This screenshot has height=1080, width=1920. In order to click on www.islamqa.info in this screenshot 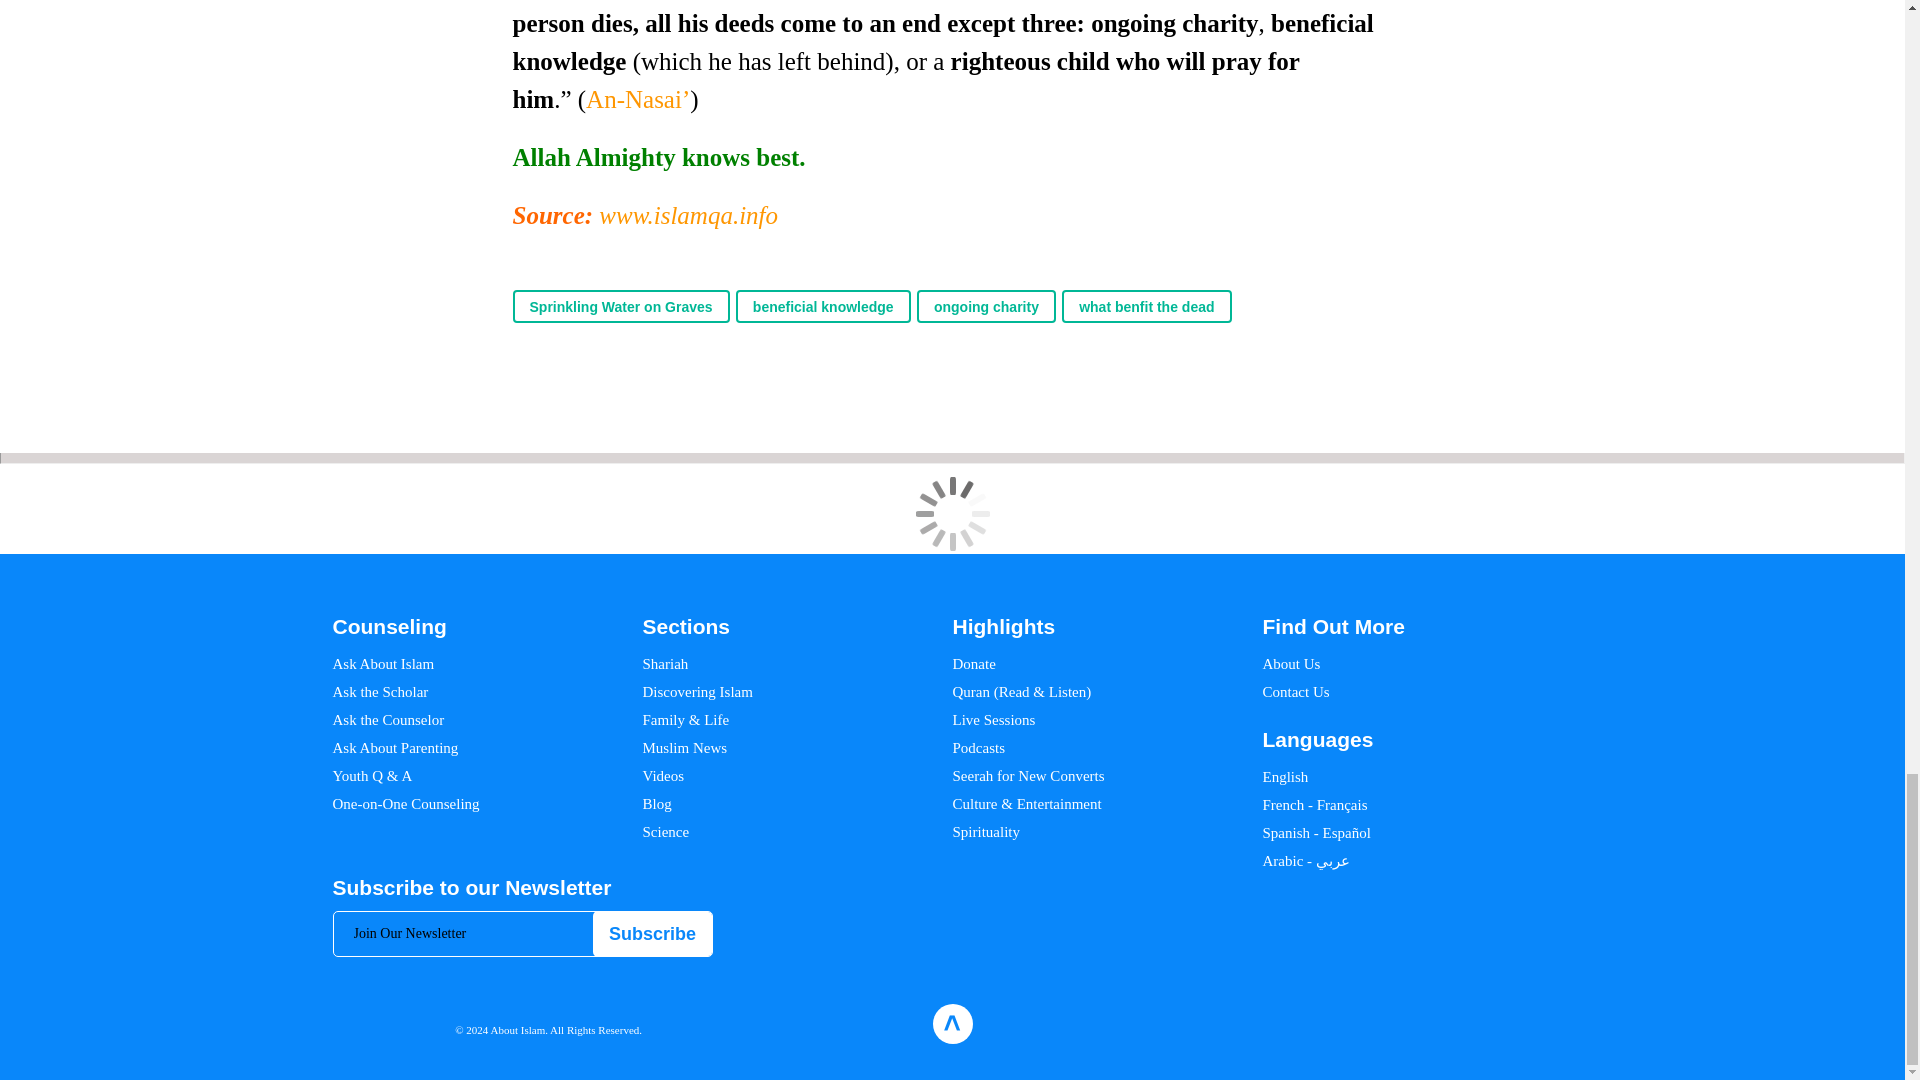, I will do `click(688, 214)`.